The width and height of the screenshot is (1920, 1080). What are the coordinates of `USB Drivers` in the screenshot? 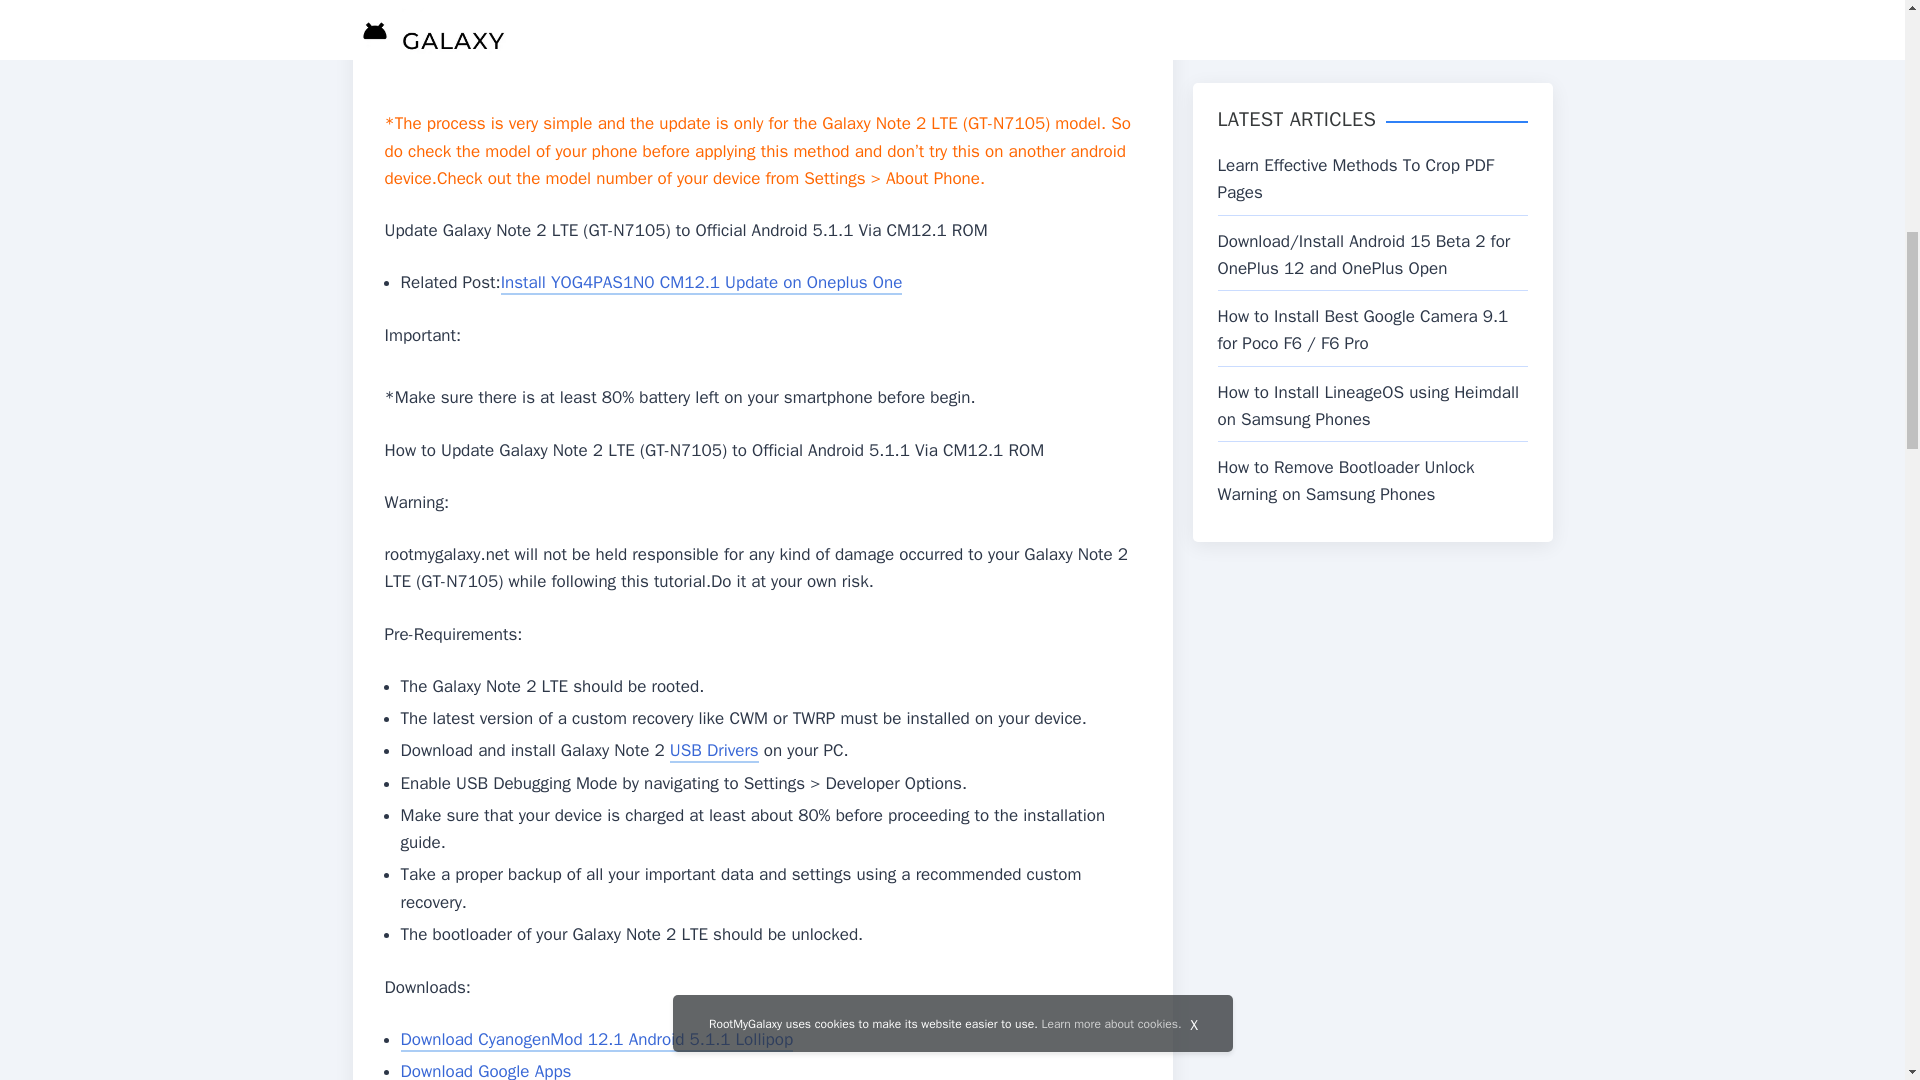 It's located at (714, 750).